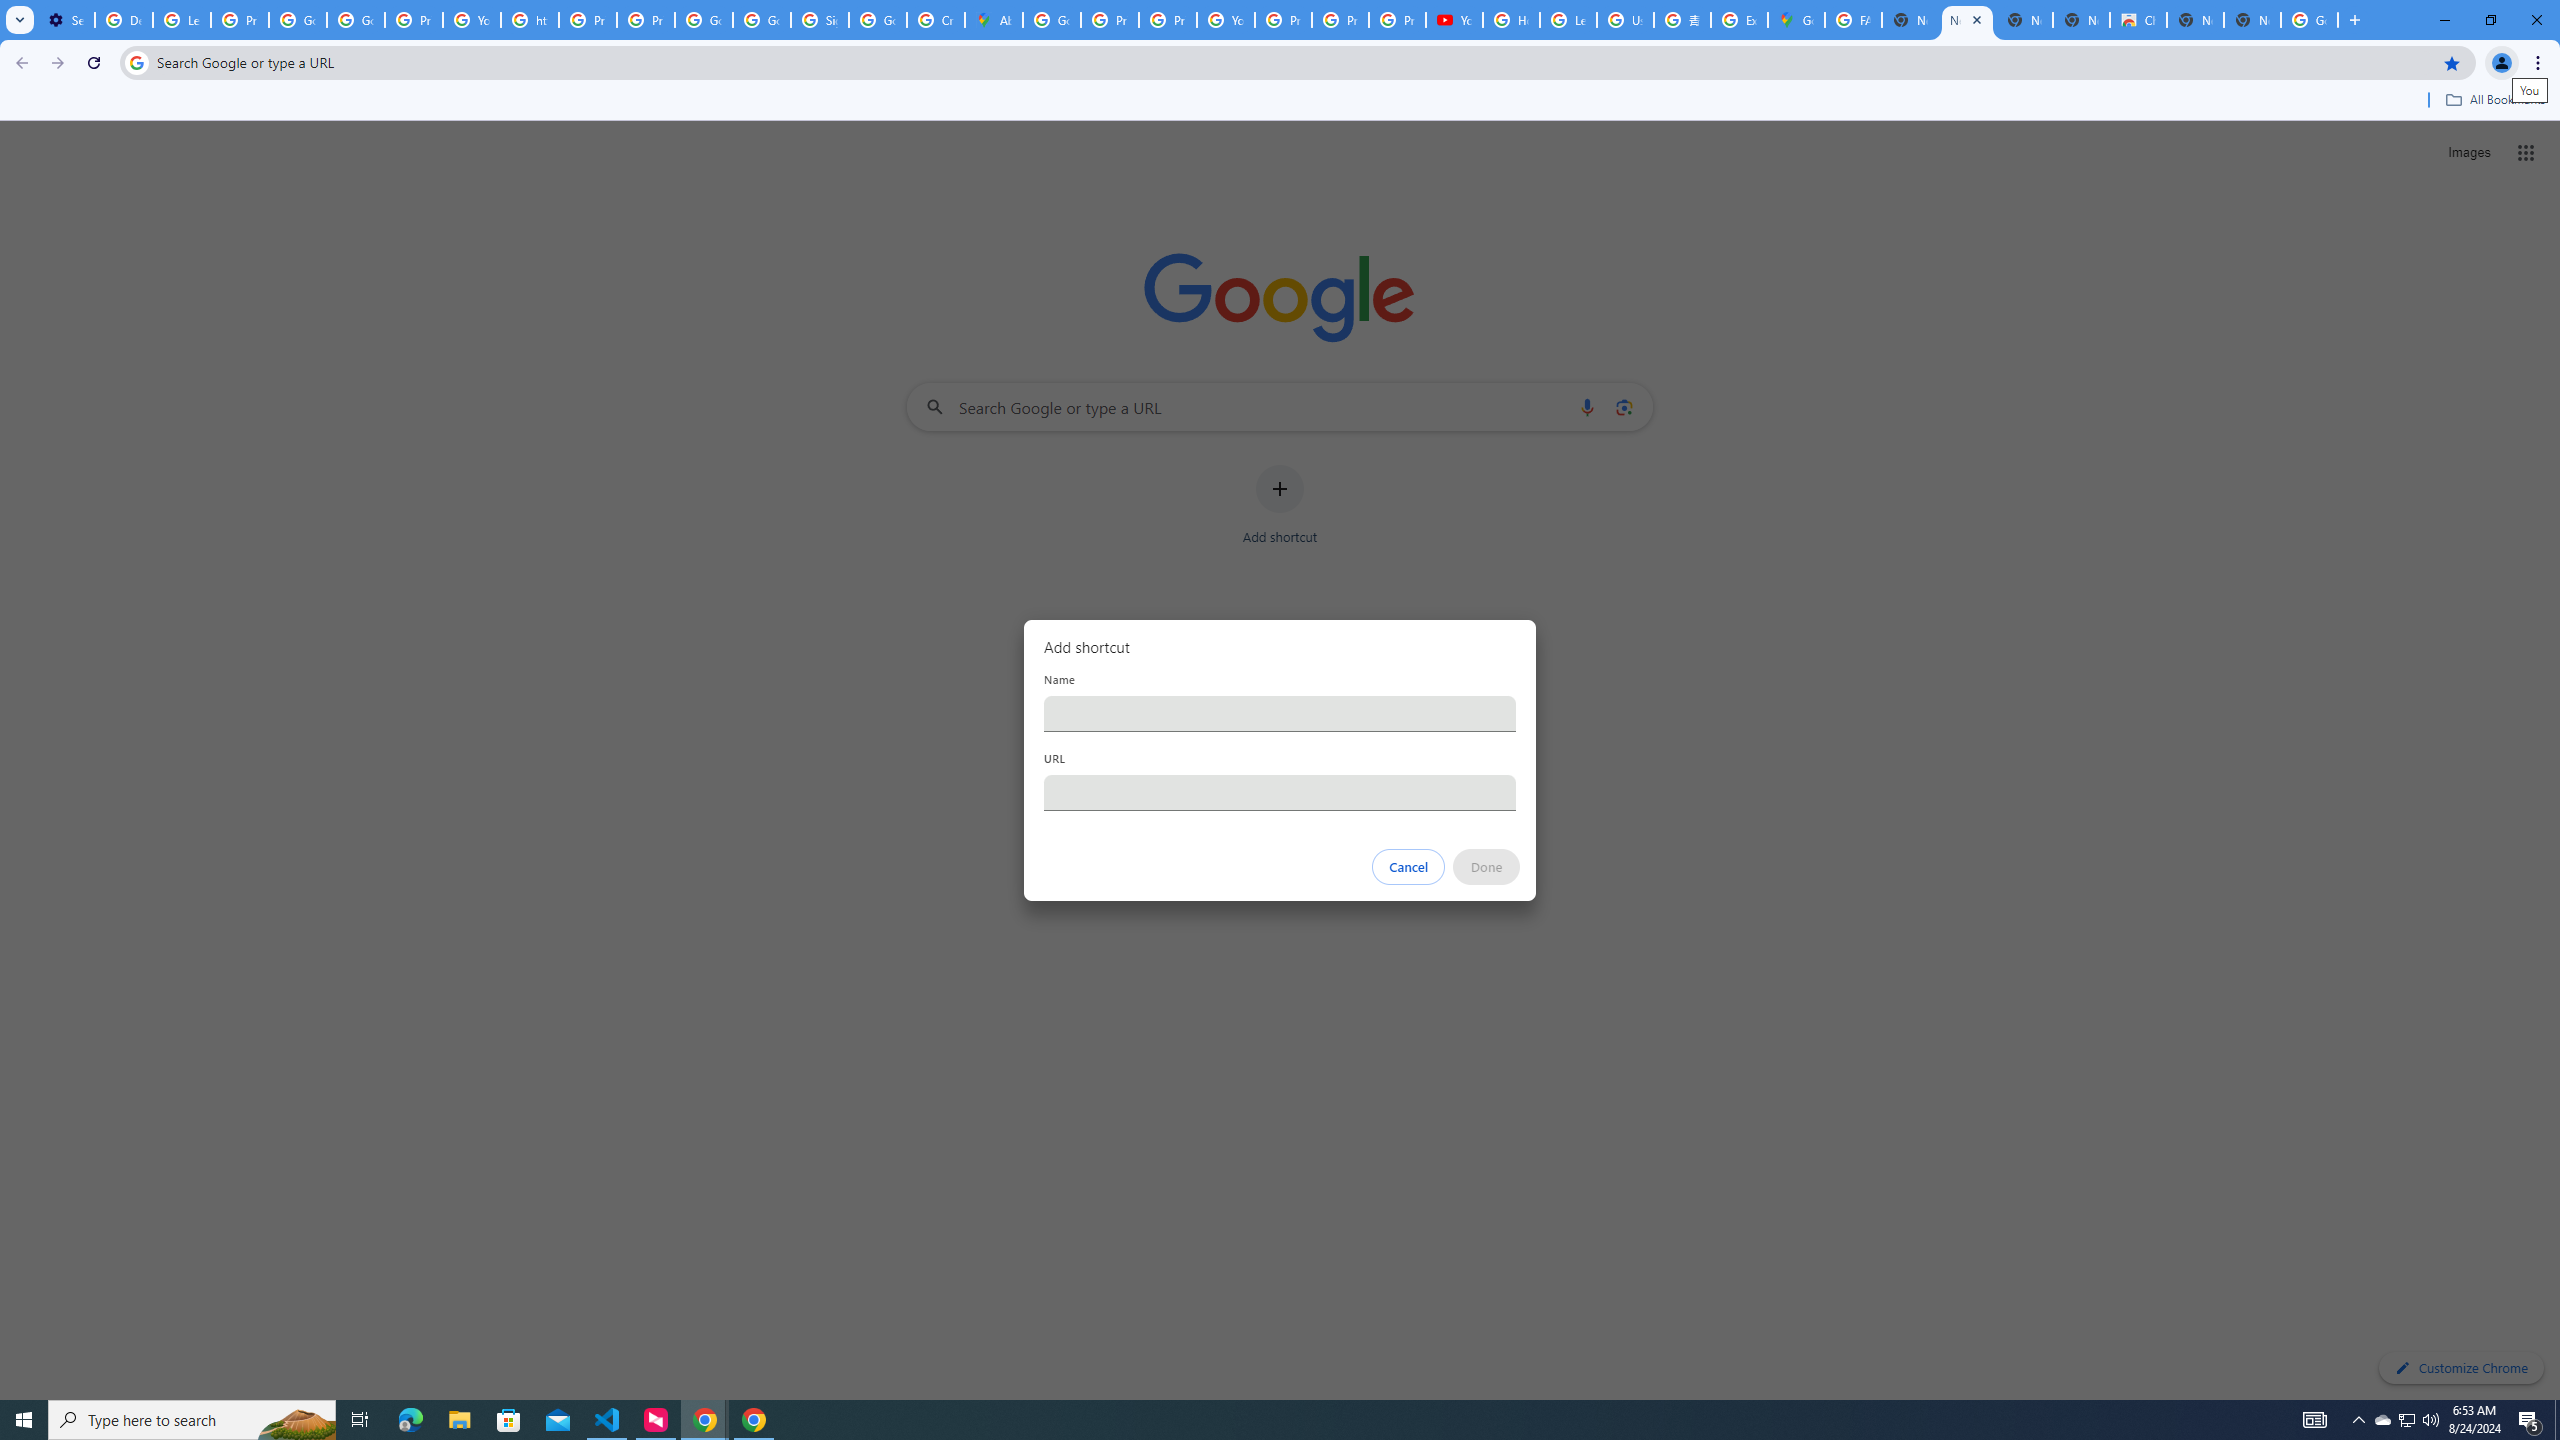 Image resolution: width=2560 pixels, height=1440 pixels. I want to click on https://scholar.google.com/, so click(530, 20).